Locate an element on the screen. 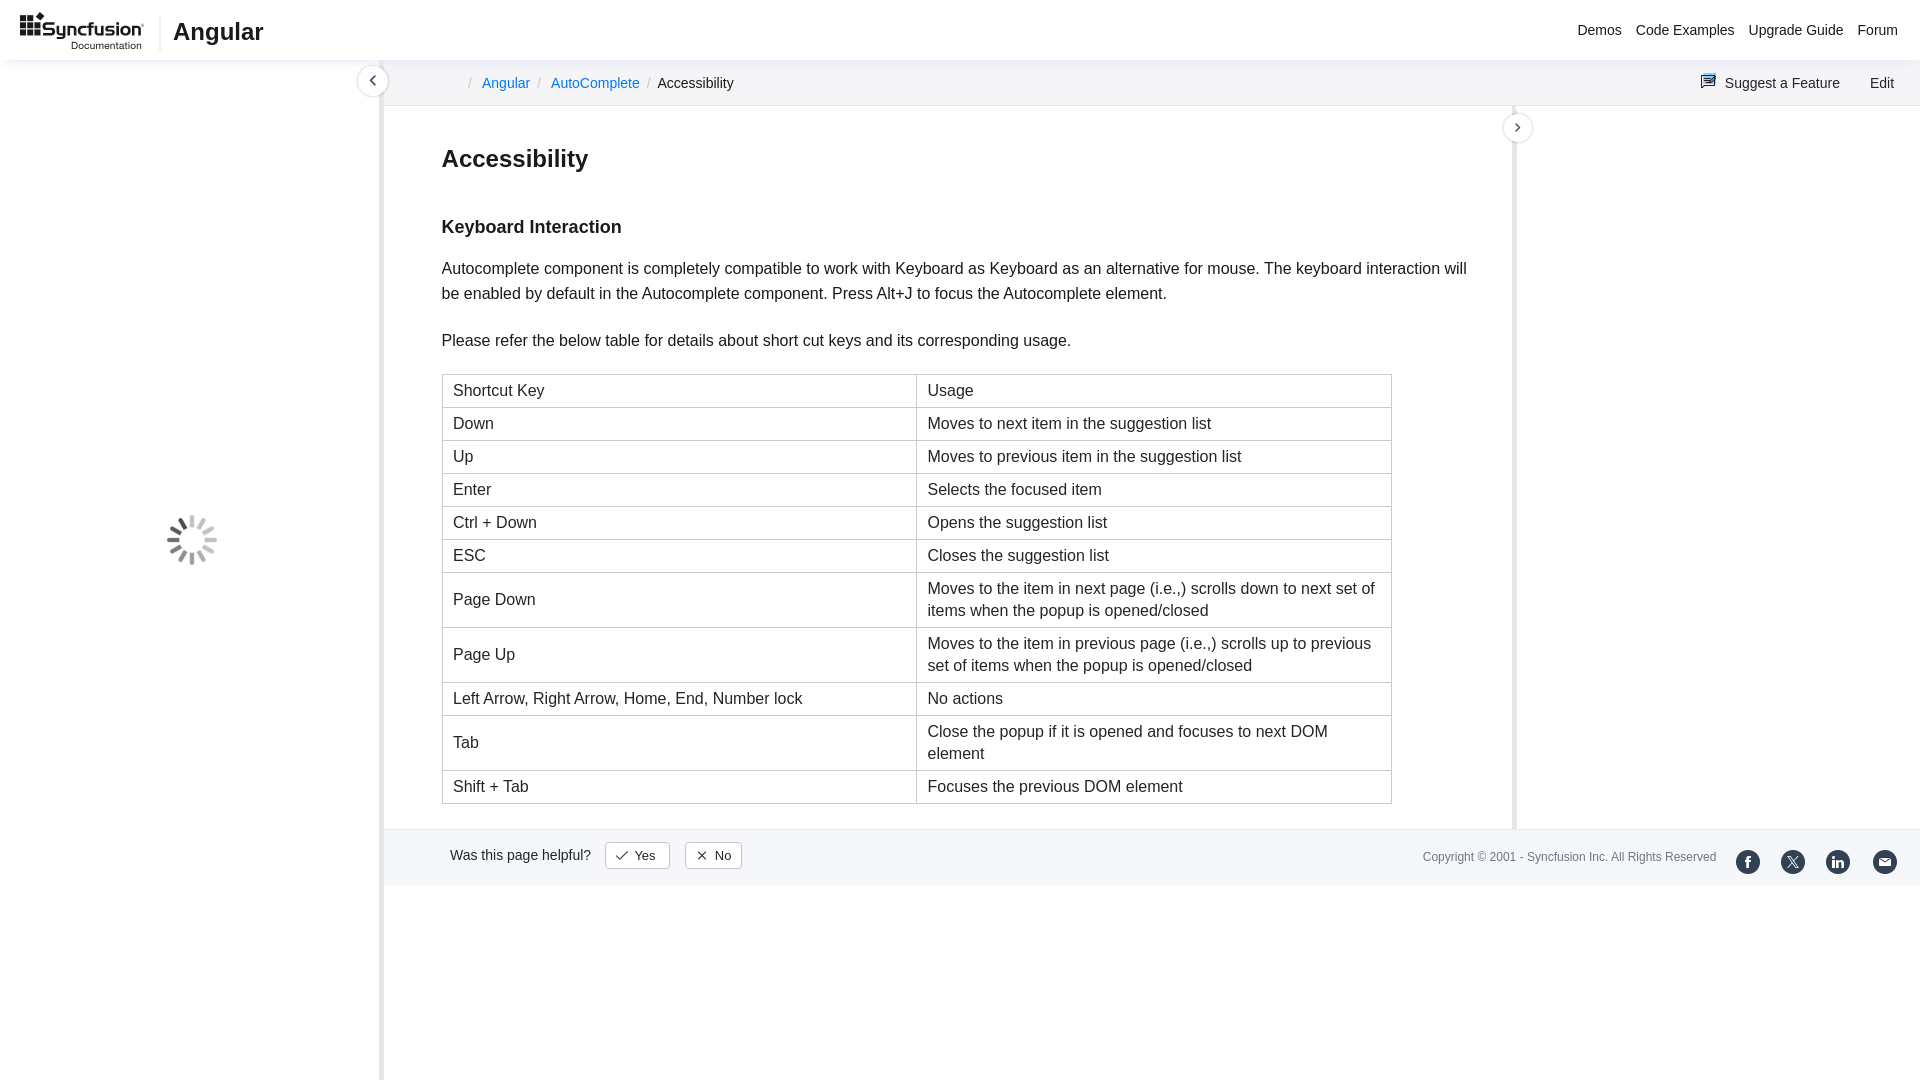 The image size is (1920, 1080). Suggest a Feature is located at coordinates (1770, 82).